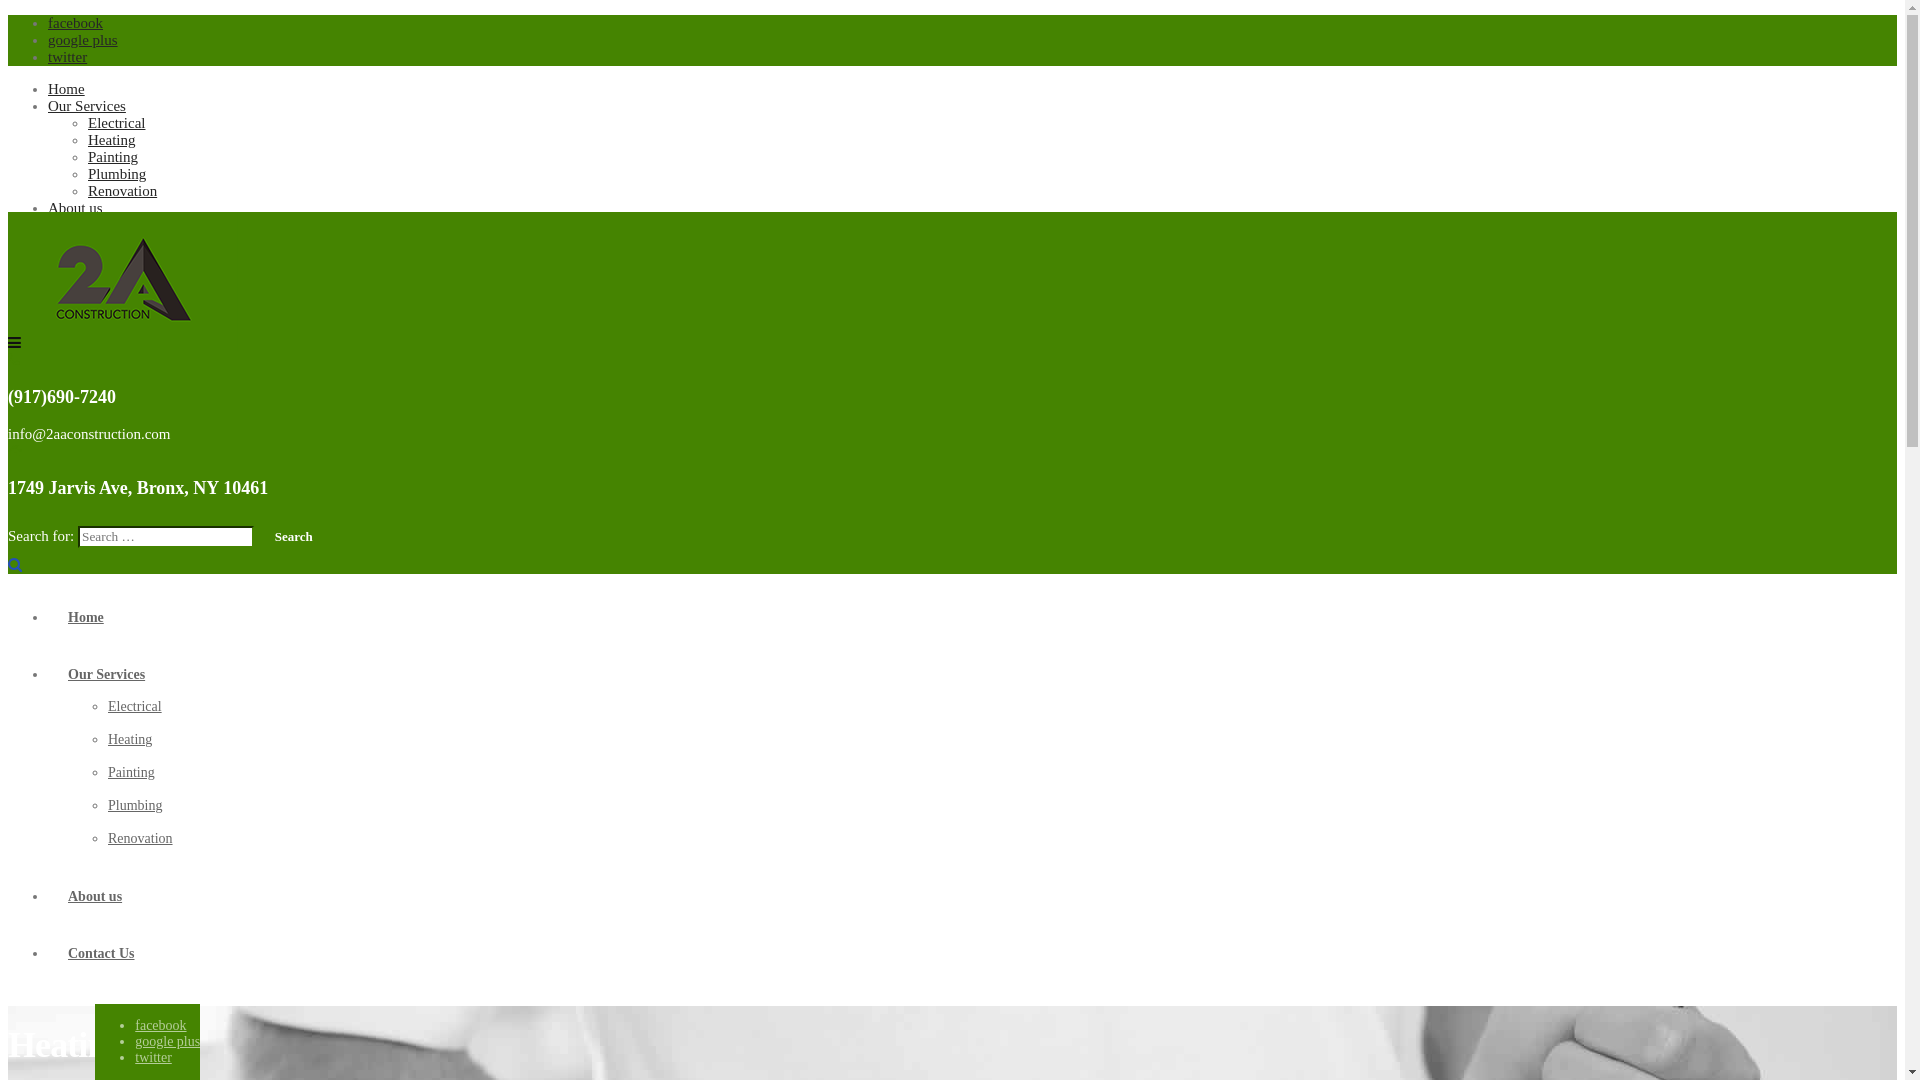 The height and width of the screenshot is (1080, 1920). What do you see at coordinates (130, 740) in the screenshot?
I see `Heating` at bounding box center [130, 740].